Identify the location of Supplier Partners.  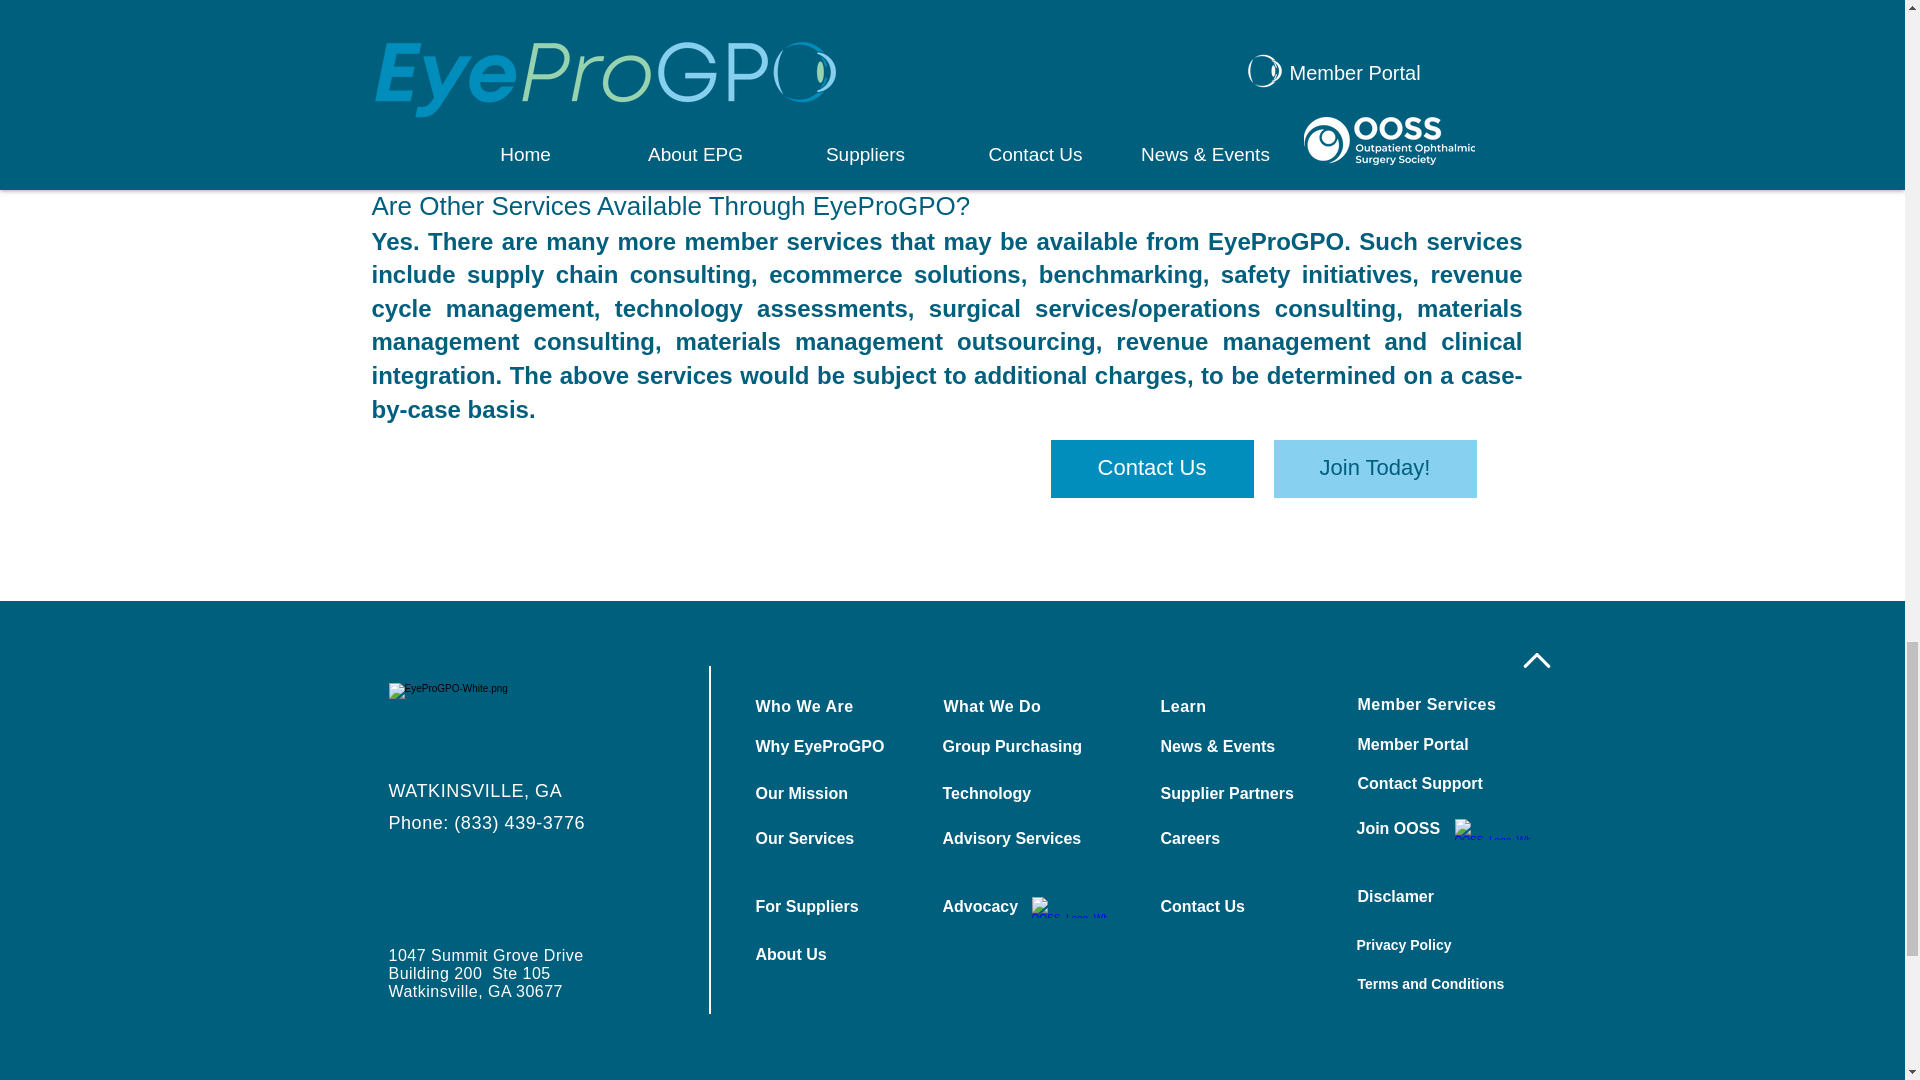
(1230, 794).